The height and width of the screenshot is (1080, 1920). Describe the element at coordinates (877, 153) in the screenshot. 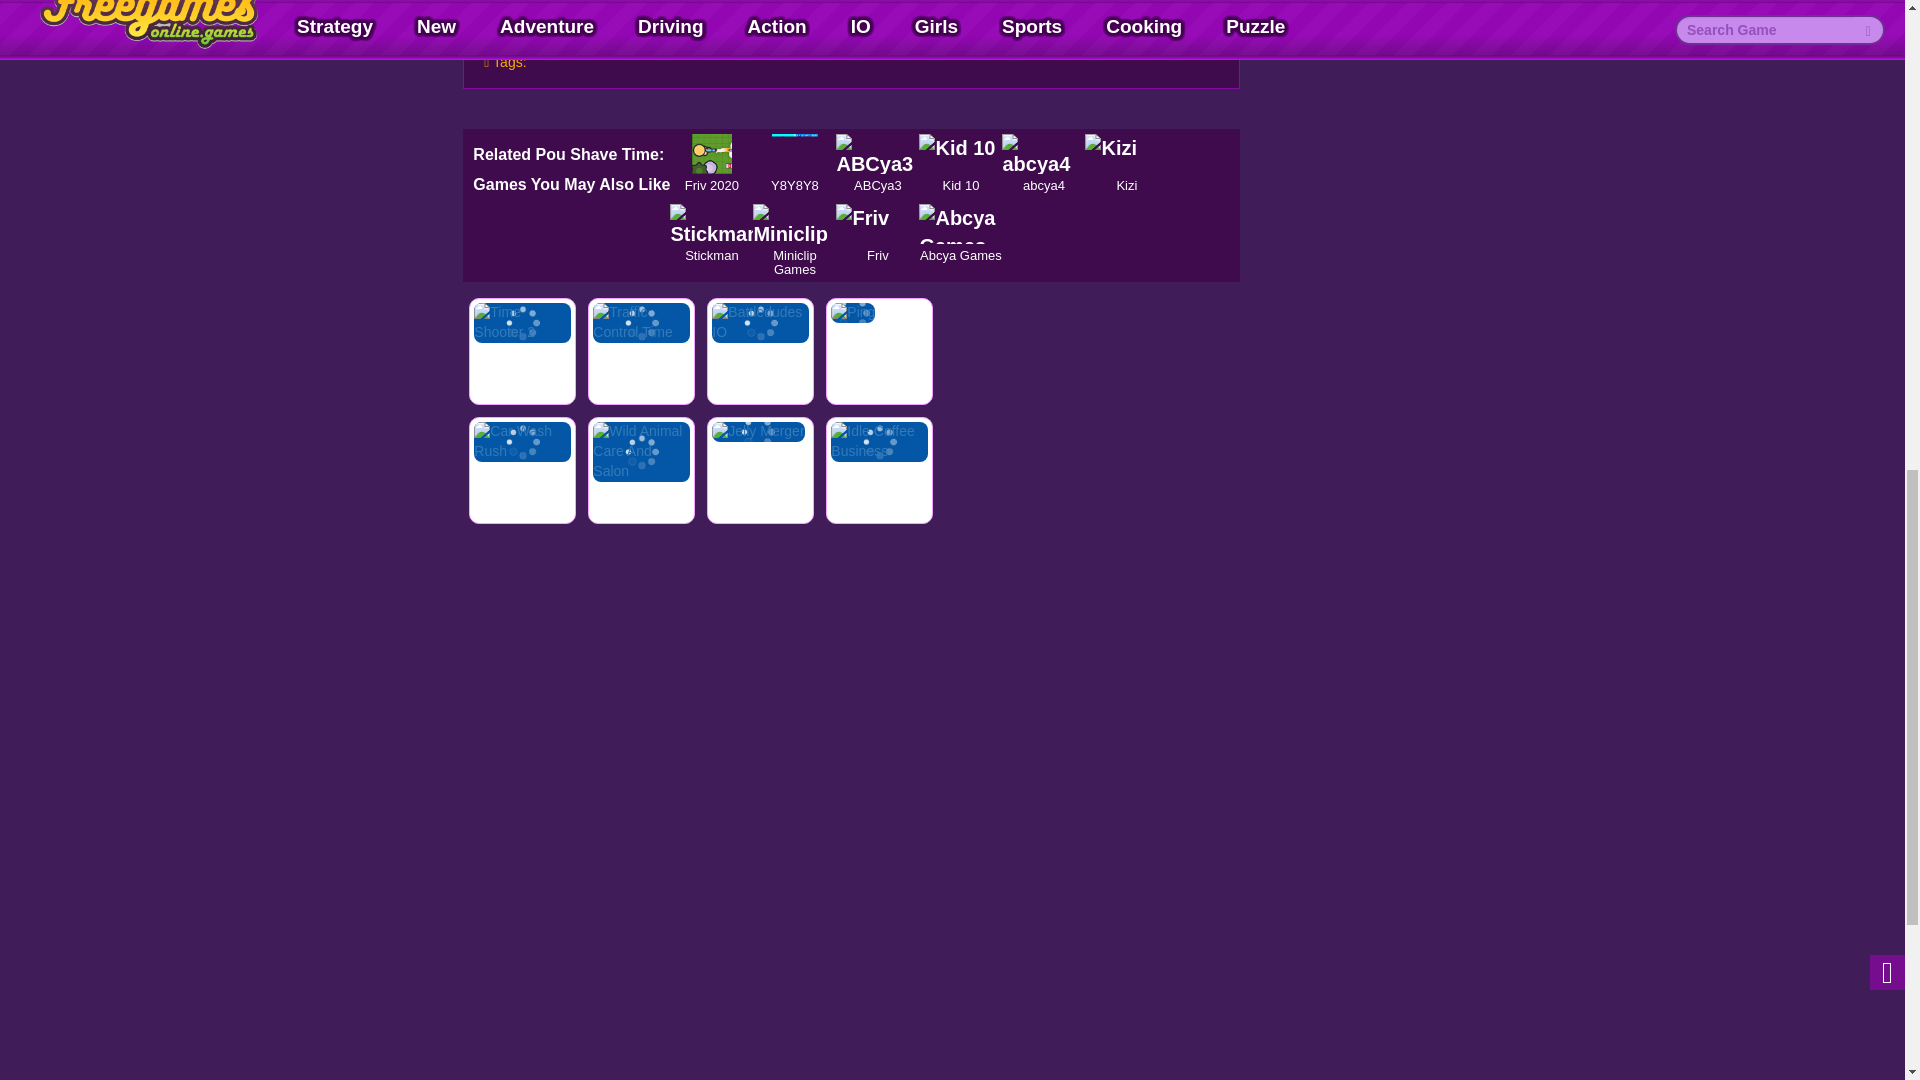

I see `ABCya3` at that location.